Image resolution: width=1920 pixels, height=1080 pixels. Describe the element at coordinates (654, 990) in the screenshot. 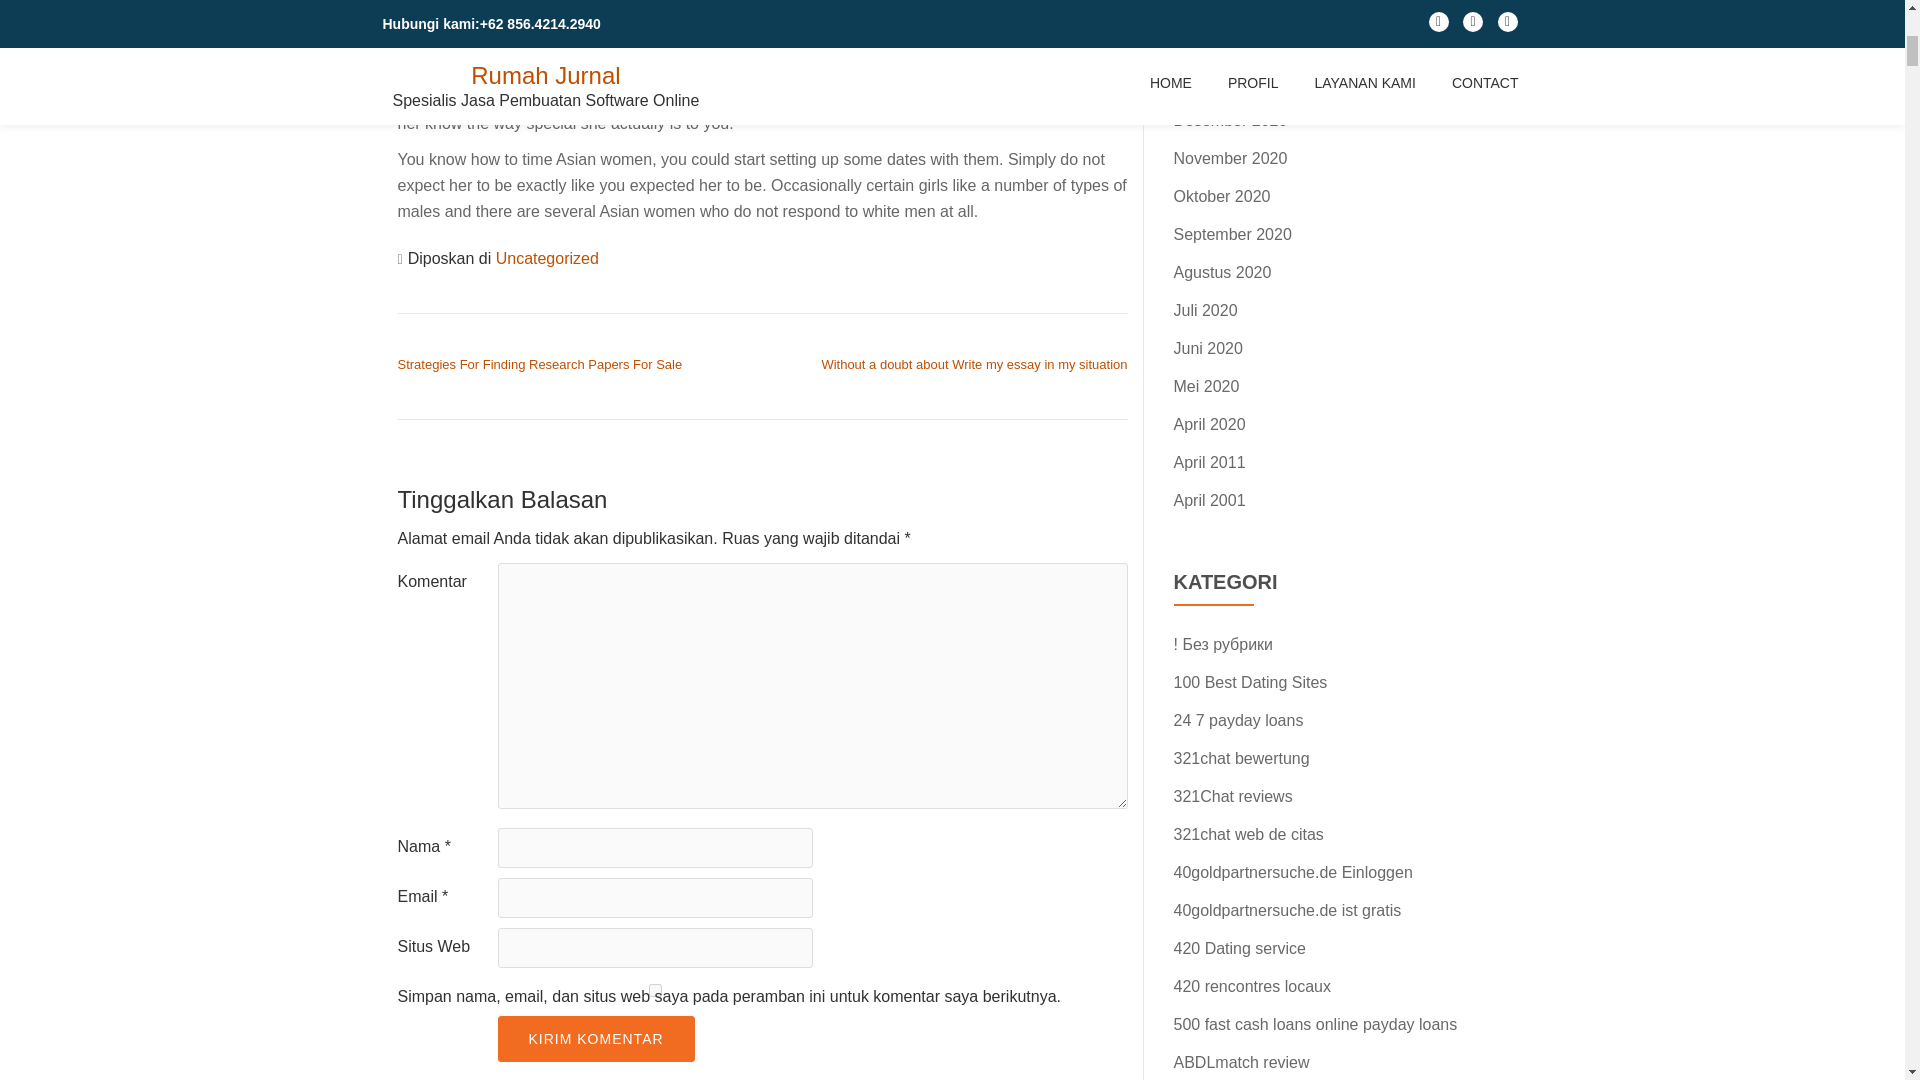

I see `yes` at that location.